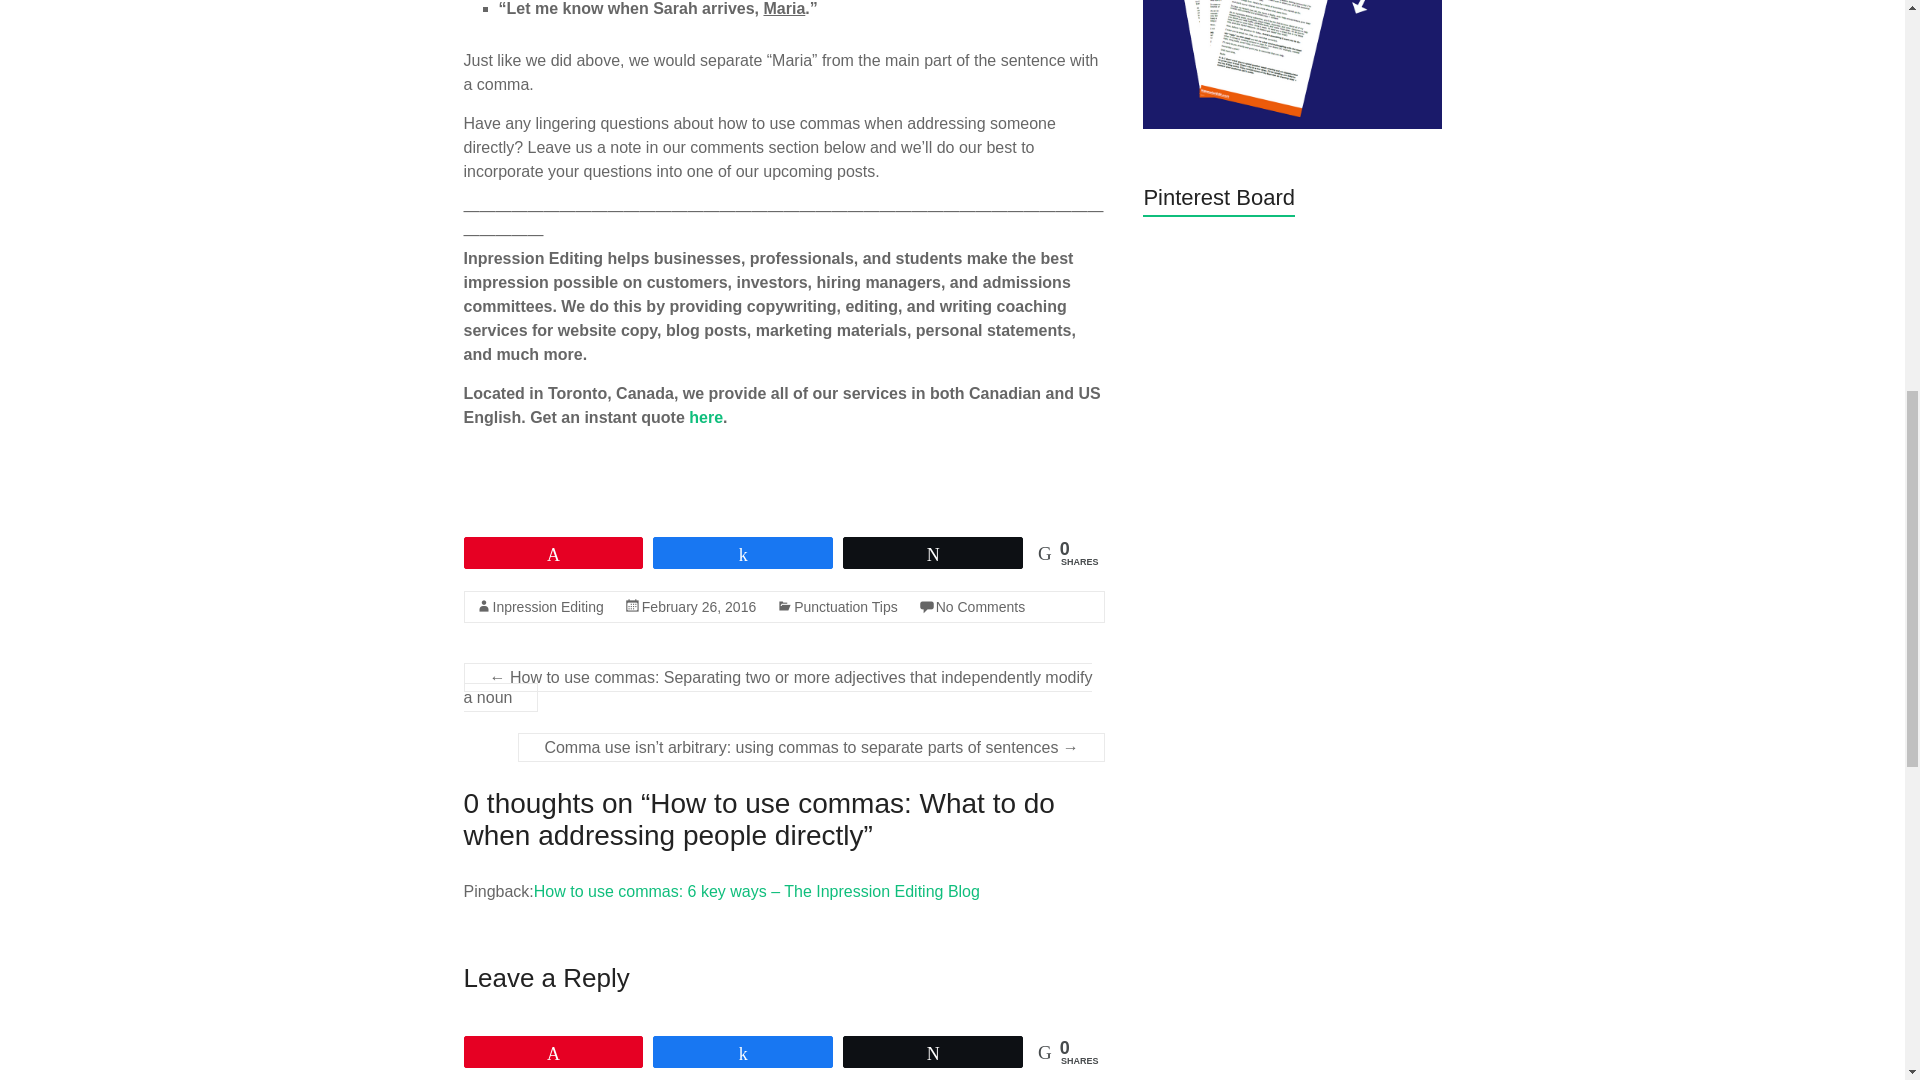 This screenshot has width=1920, height=1080. I want to click on 6:32 pm, so click(698, 606).